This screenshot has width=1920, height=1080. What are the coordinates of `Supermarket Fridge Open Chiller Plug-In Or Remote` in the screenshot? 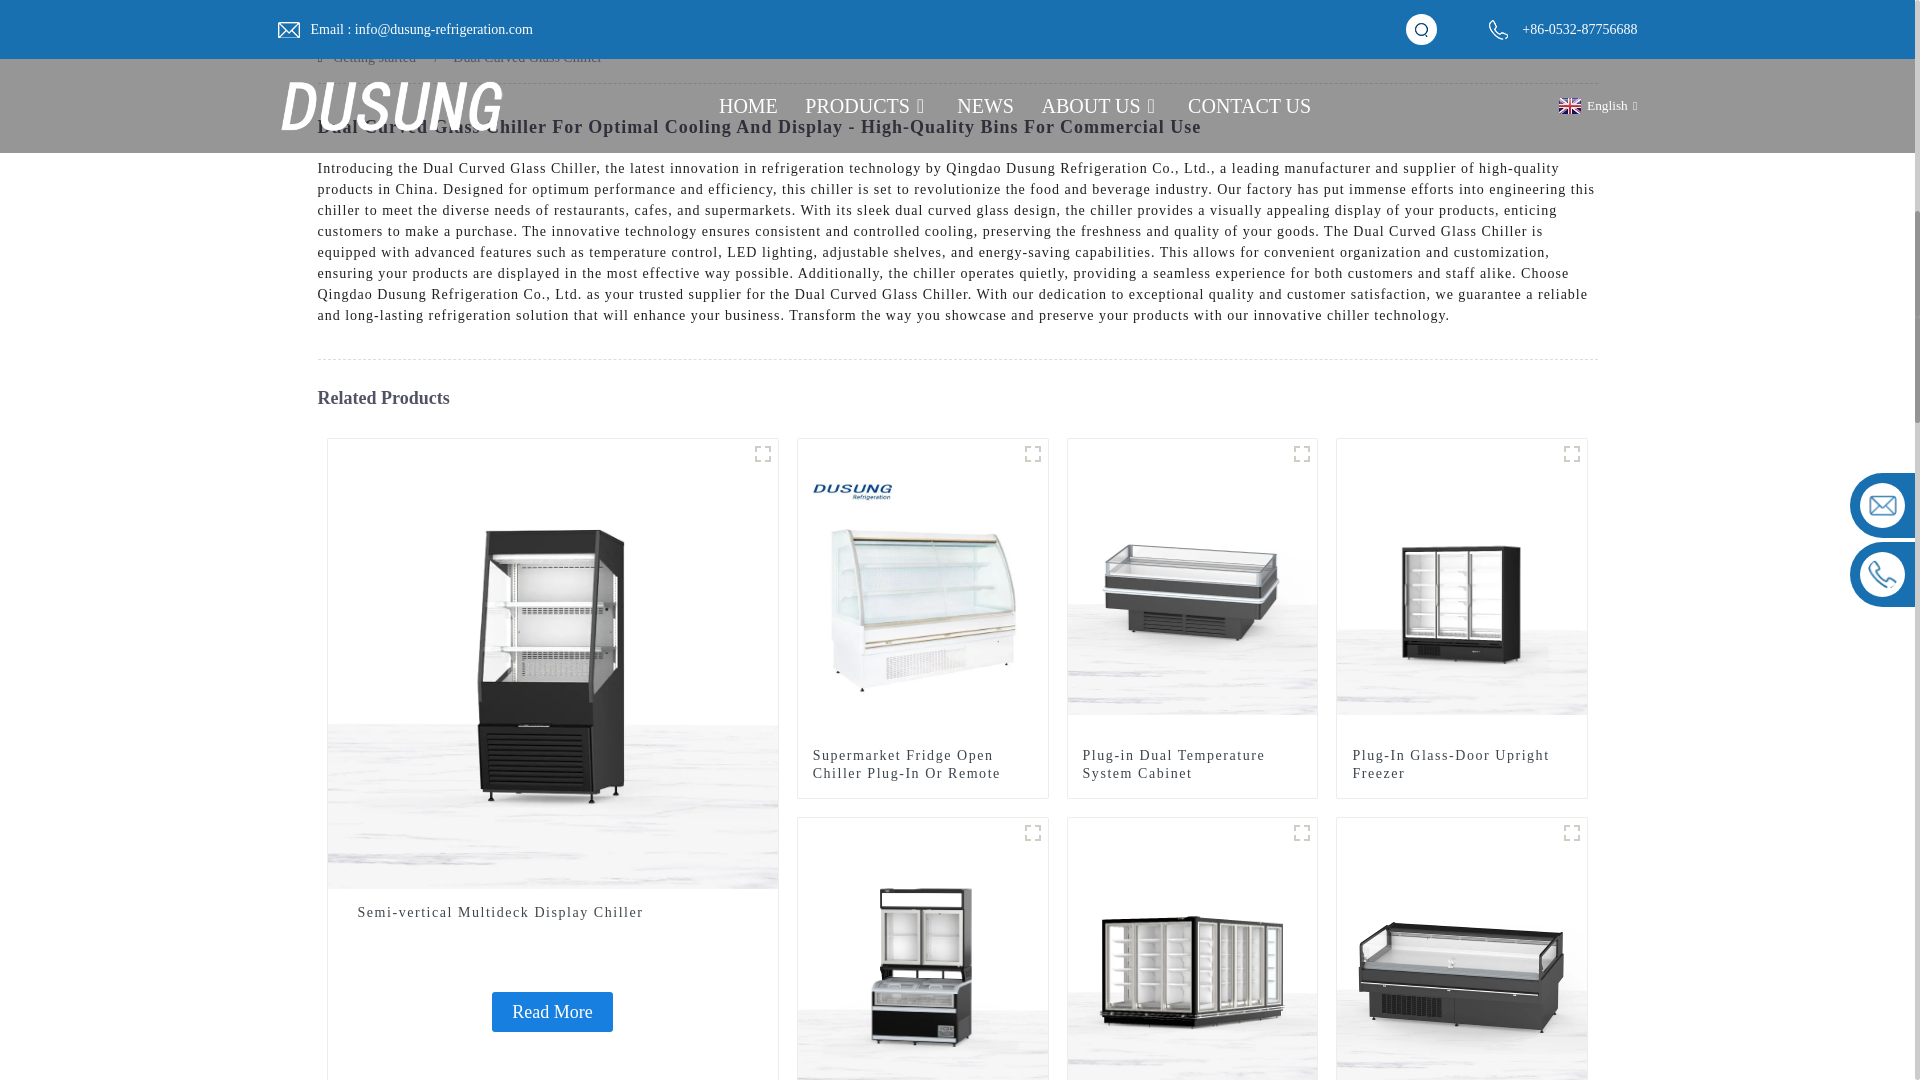 It's located at (922, 765).